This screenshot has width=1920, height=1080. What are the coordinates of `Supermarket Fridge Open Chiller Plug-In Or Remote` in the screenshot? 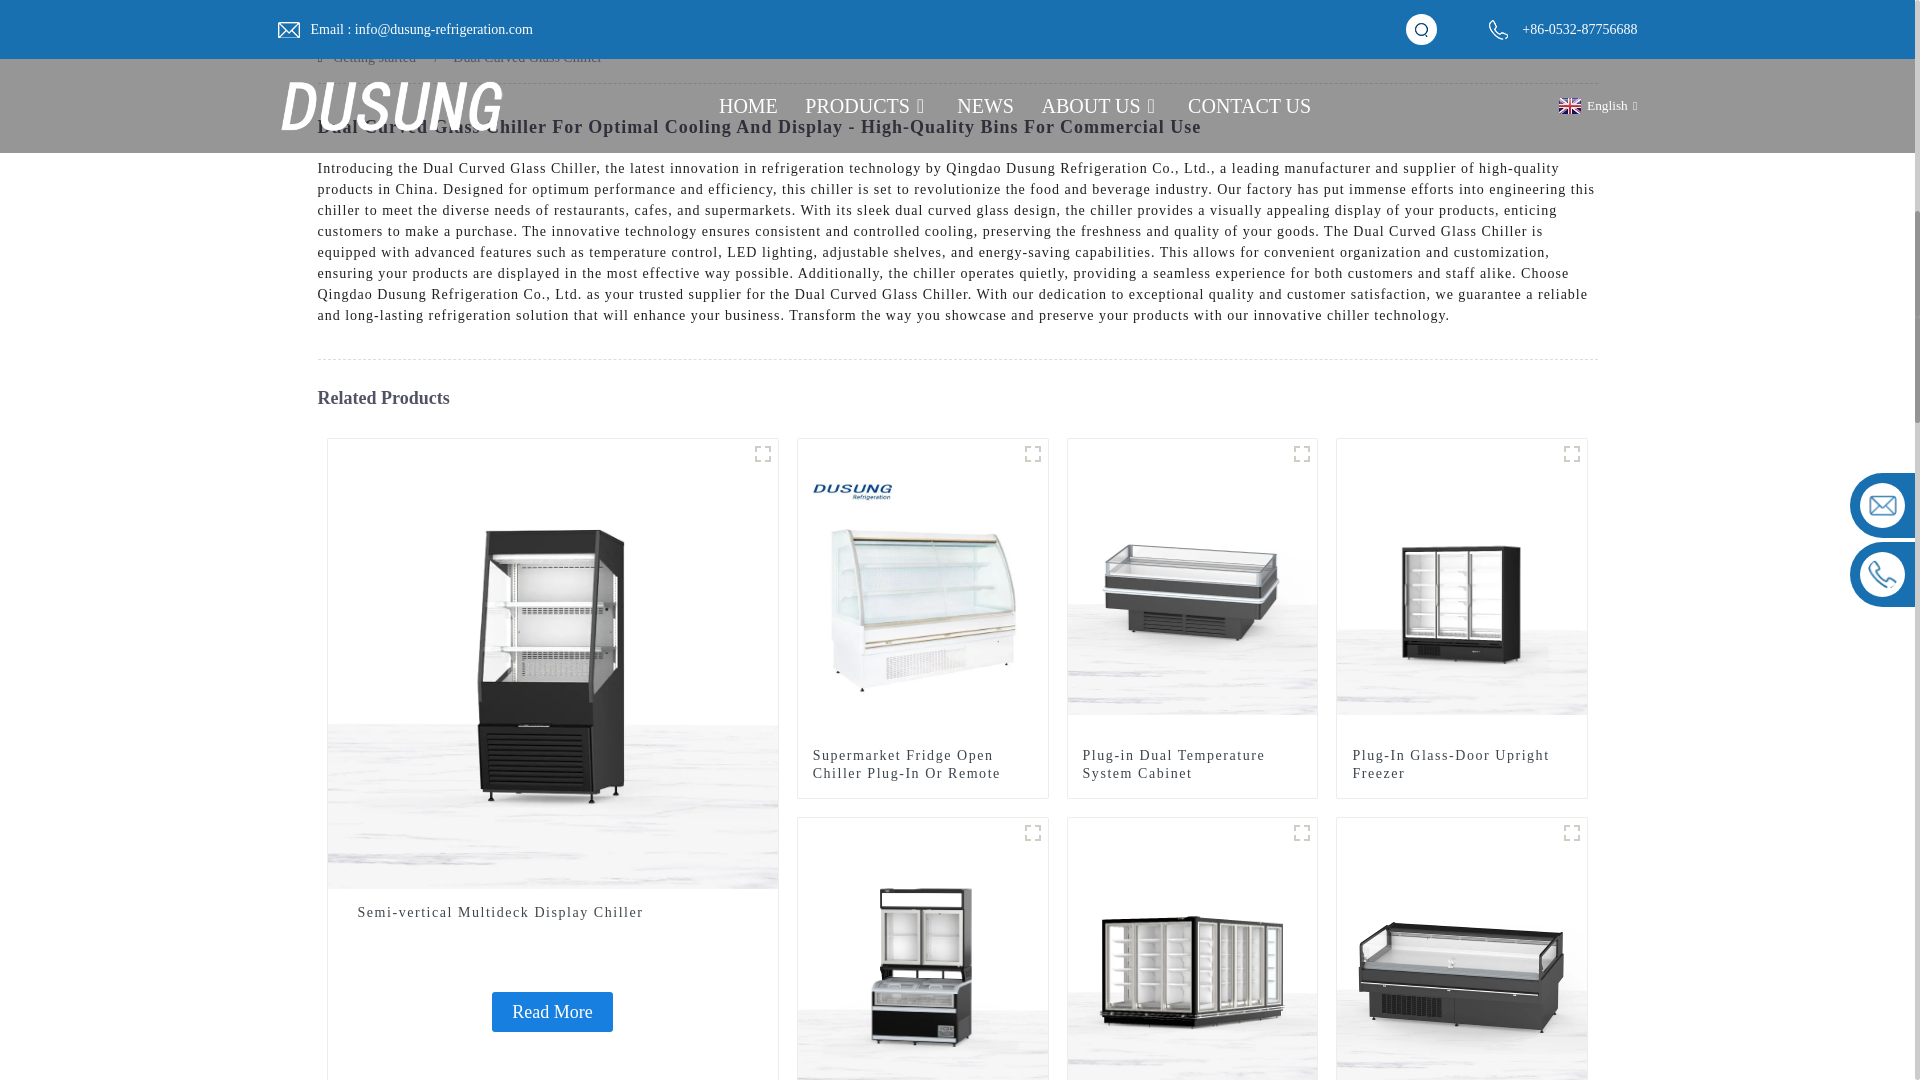 It's located at (922, 765).